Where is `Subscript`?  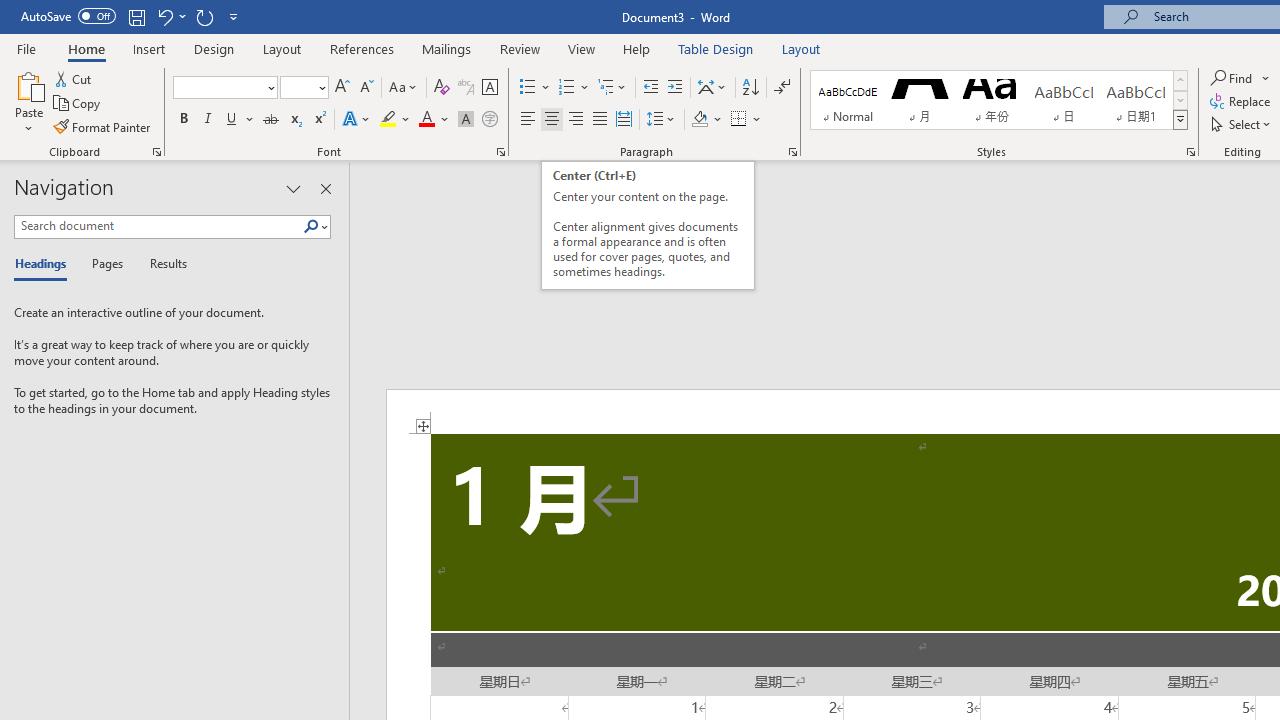 Subscript is located at coordinates (294, 120).